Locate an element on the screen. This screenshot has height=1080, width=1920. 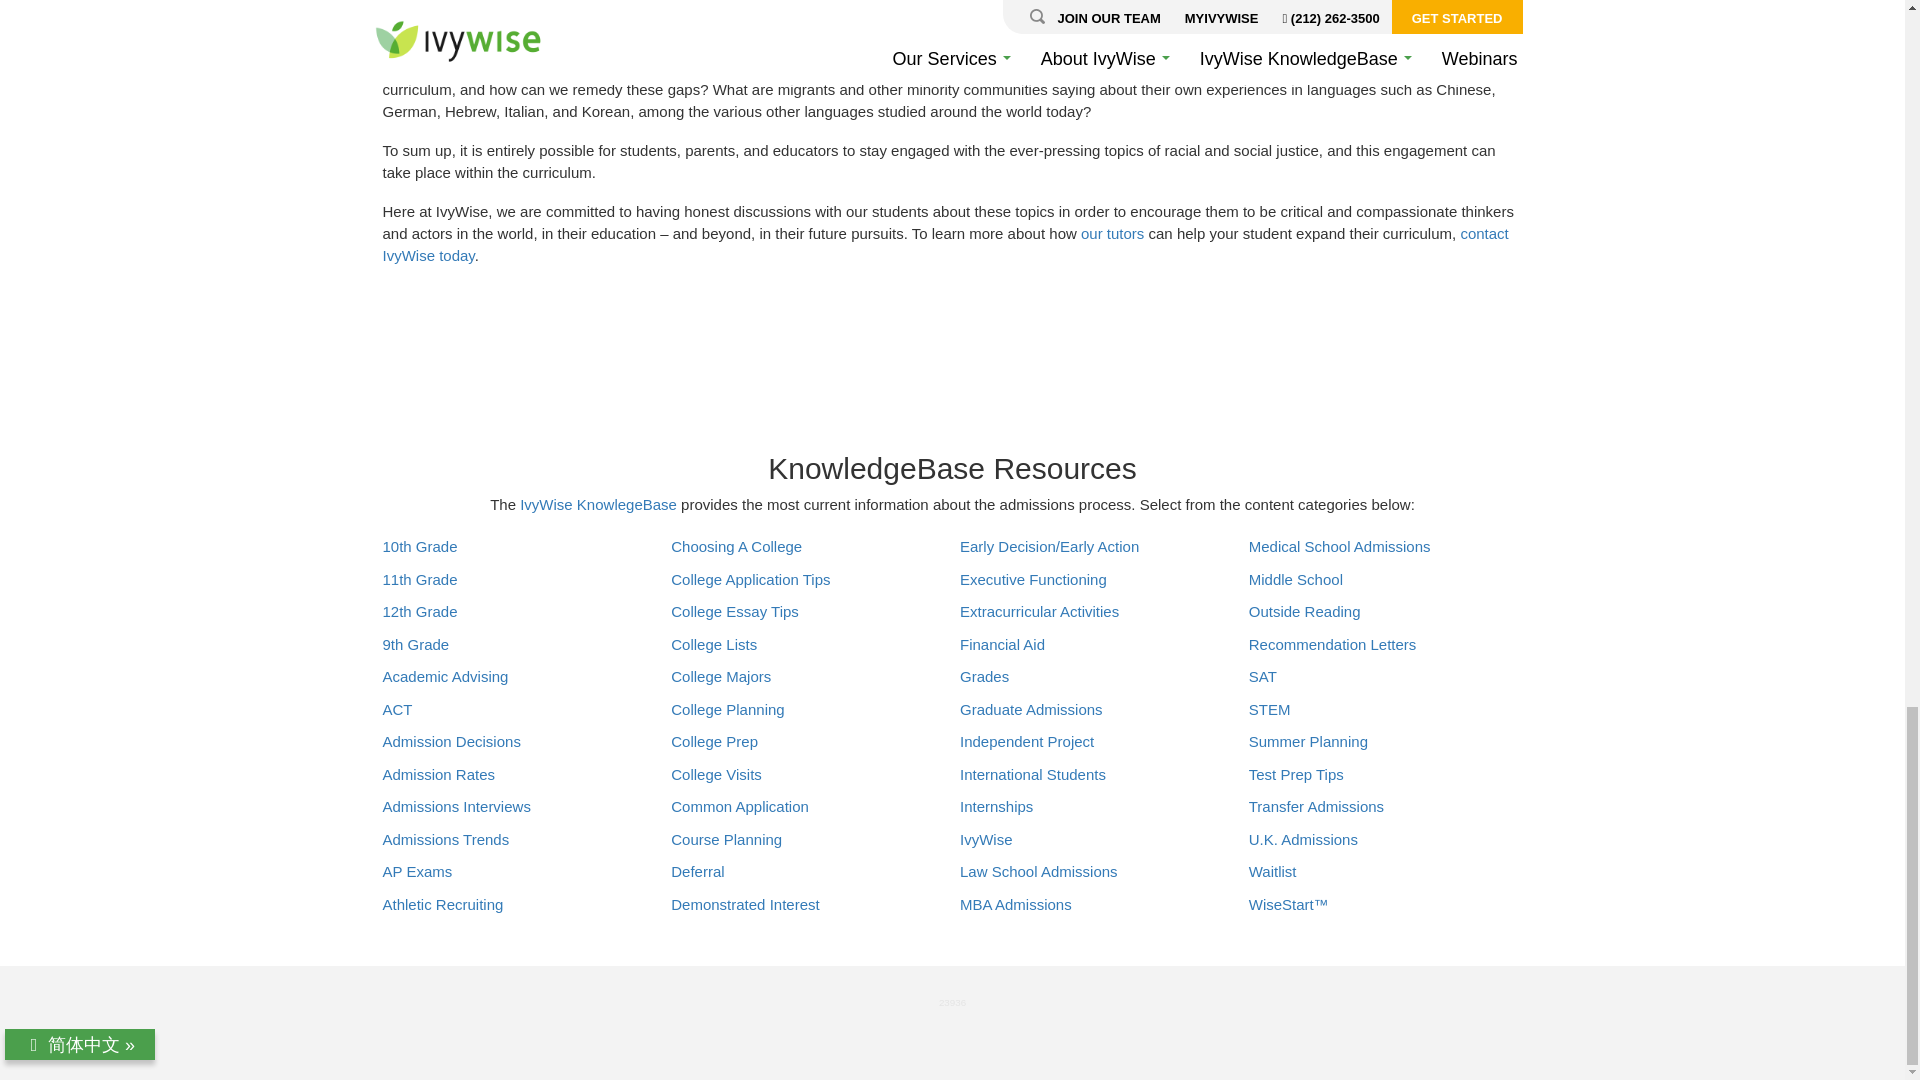
Athletic Recruiting is located at coordinates (442, 904).